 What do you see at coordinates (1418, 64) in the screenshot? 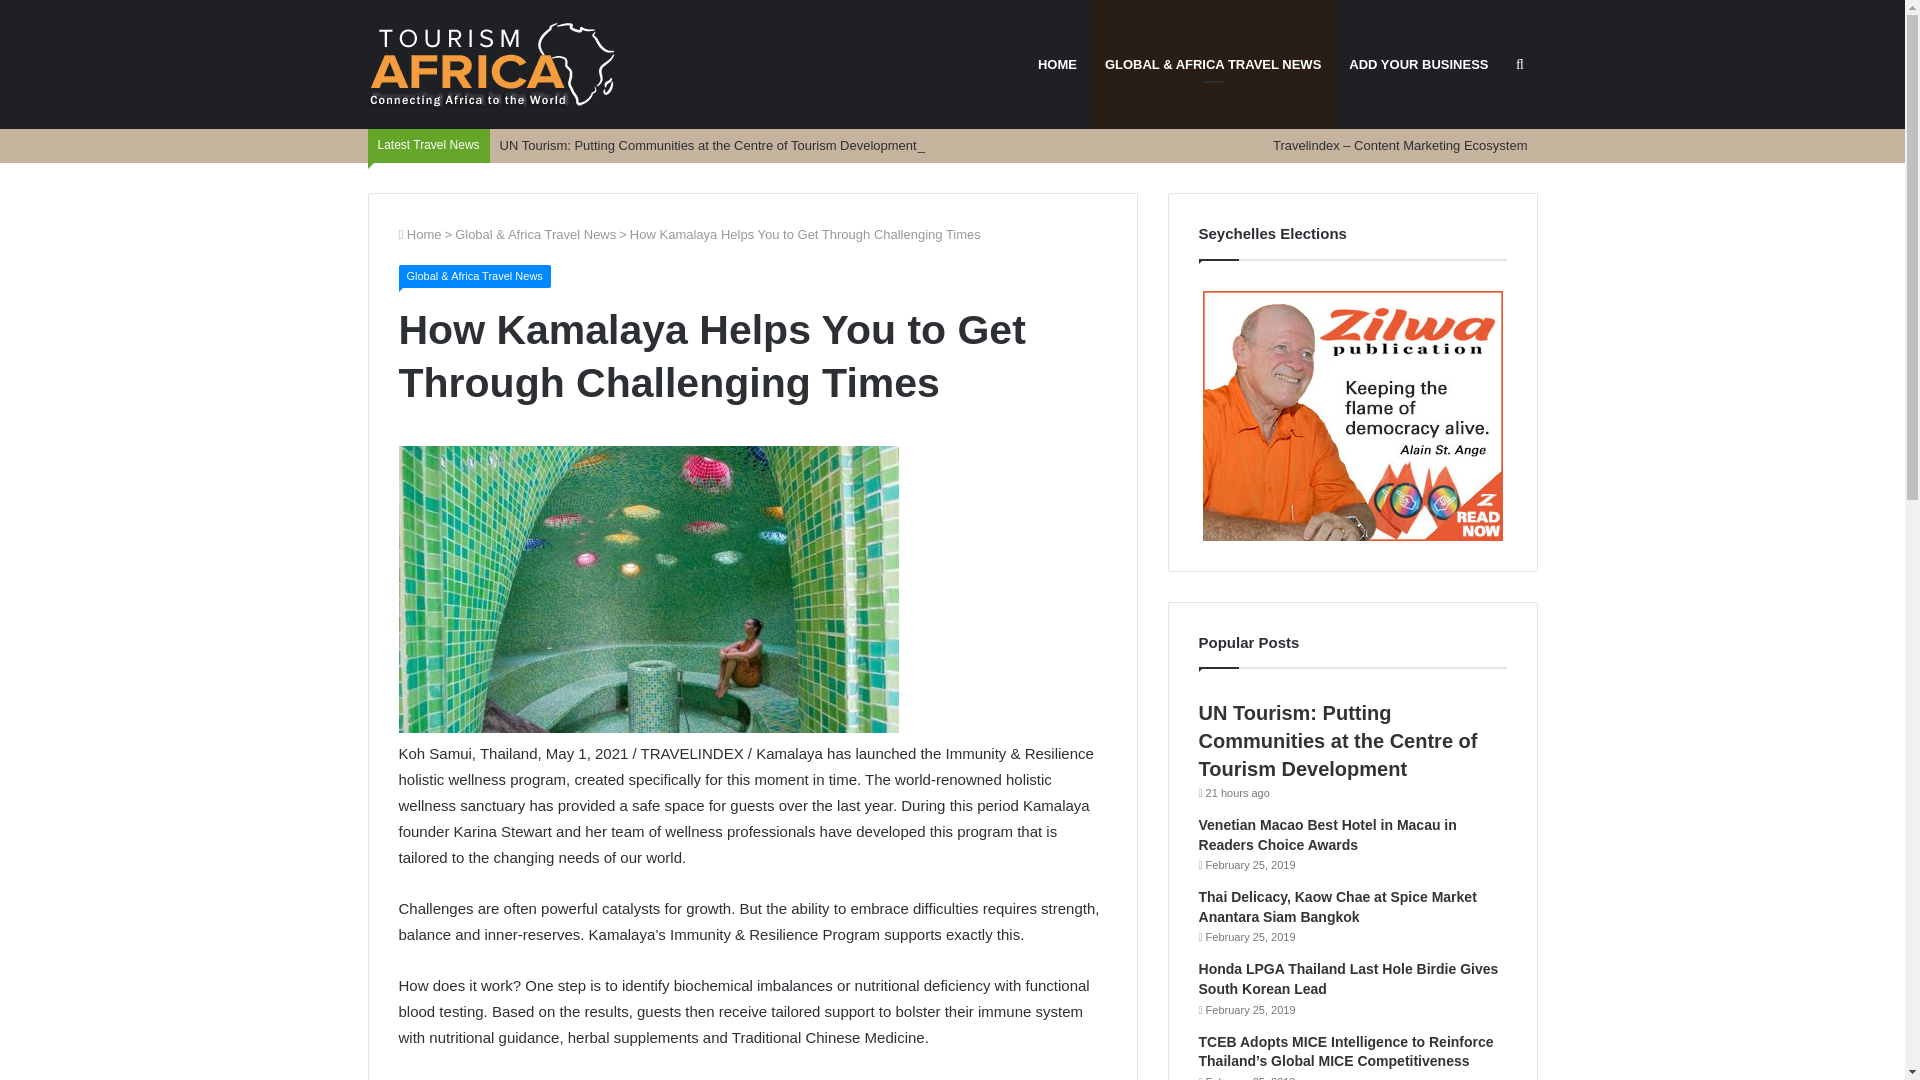
I see `ADD YOUR BUSINESS` at bounding box center [1418, 64].